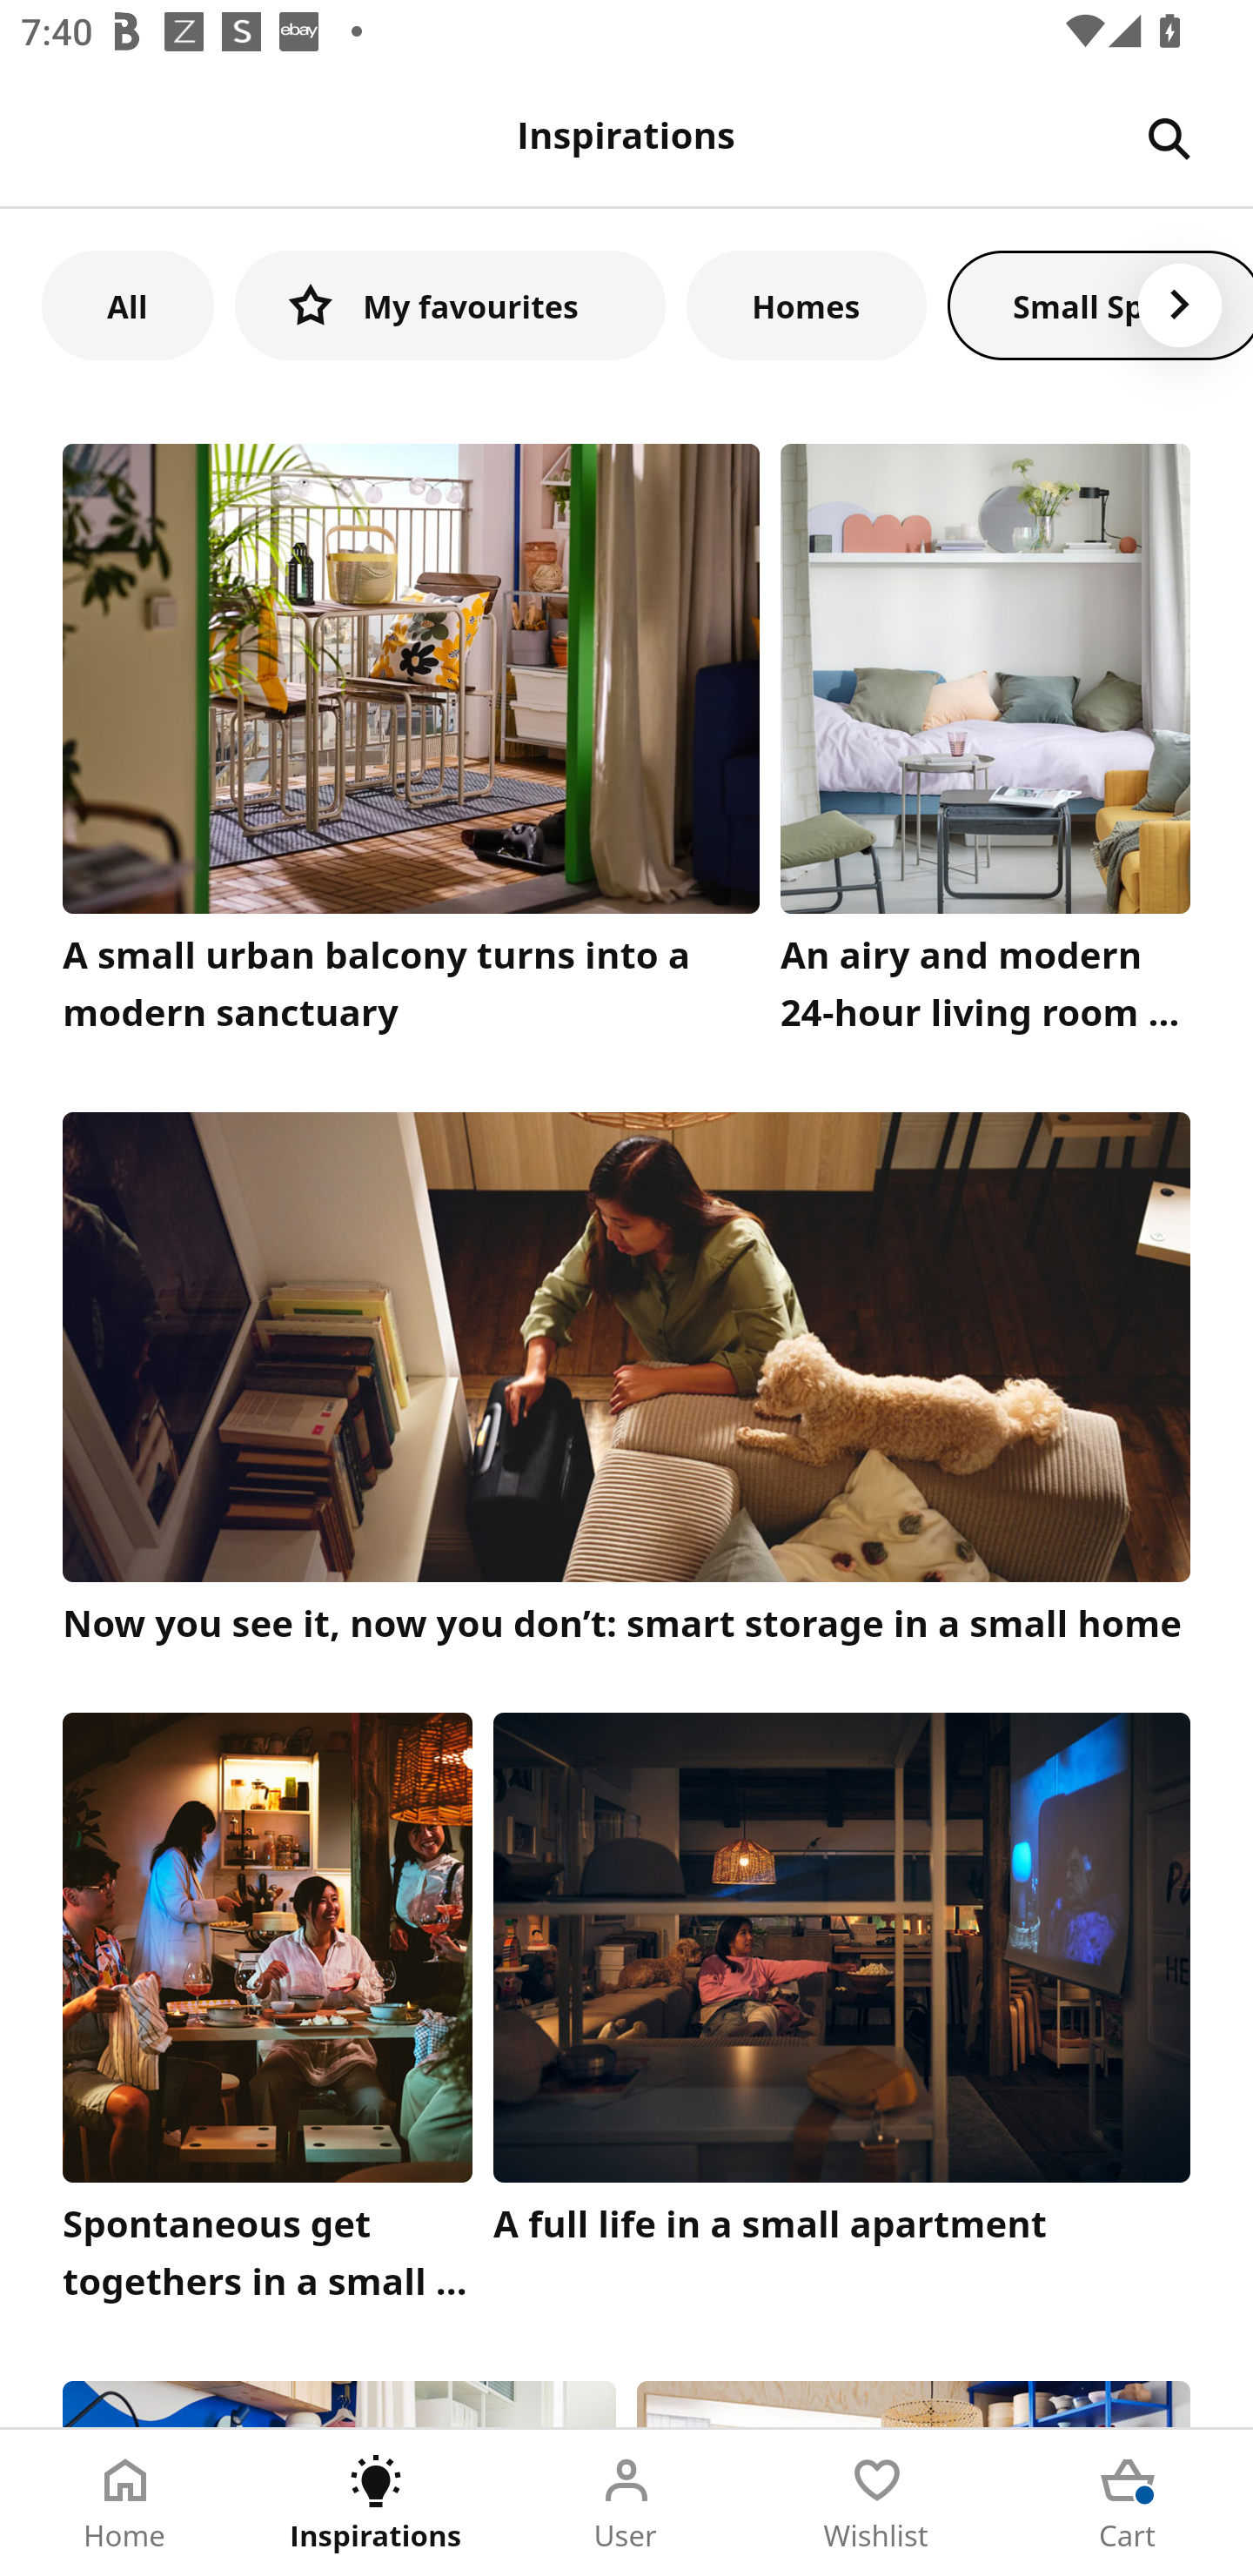 The image size is (1253, 2576). What do you see at coordinates (127, 305) in the screenshot?
I see `All` at bounding box center [127, 305].